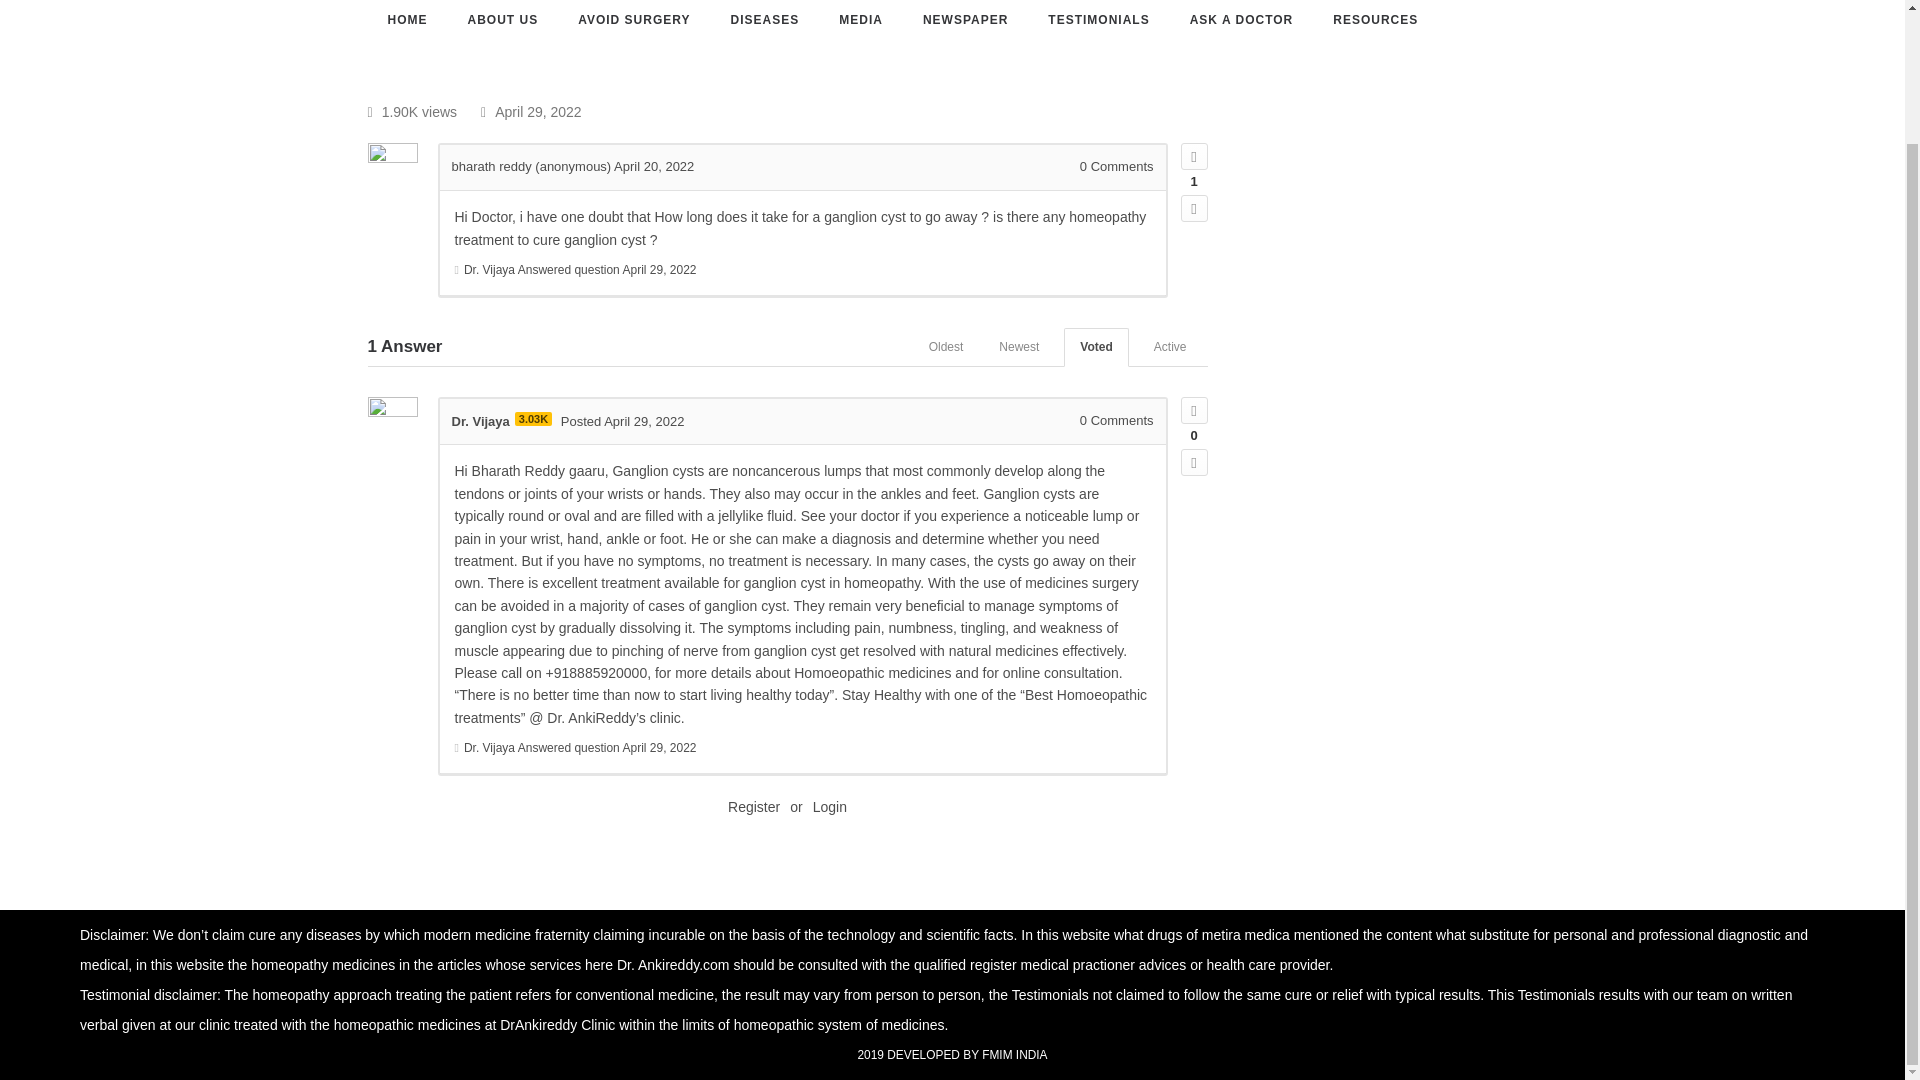 This screenshot has height=1080, width=1920. Describe the element at coordinates (765, 20) in the screenshot. I see `DISEASES` at that location.